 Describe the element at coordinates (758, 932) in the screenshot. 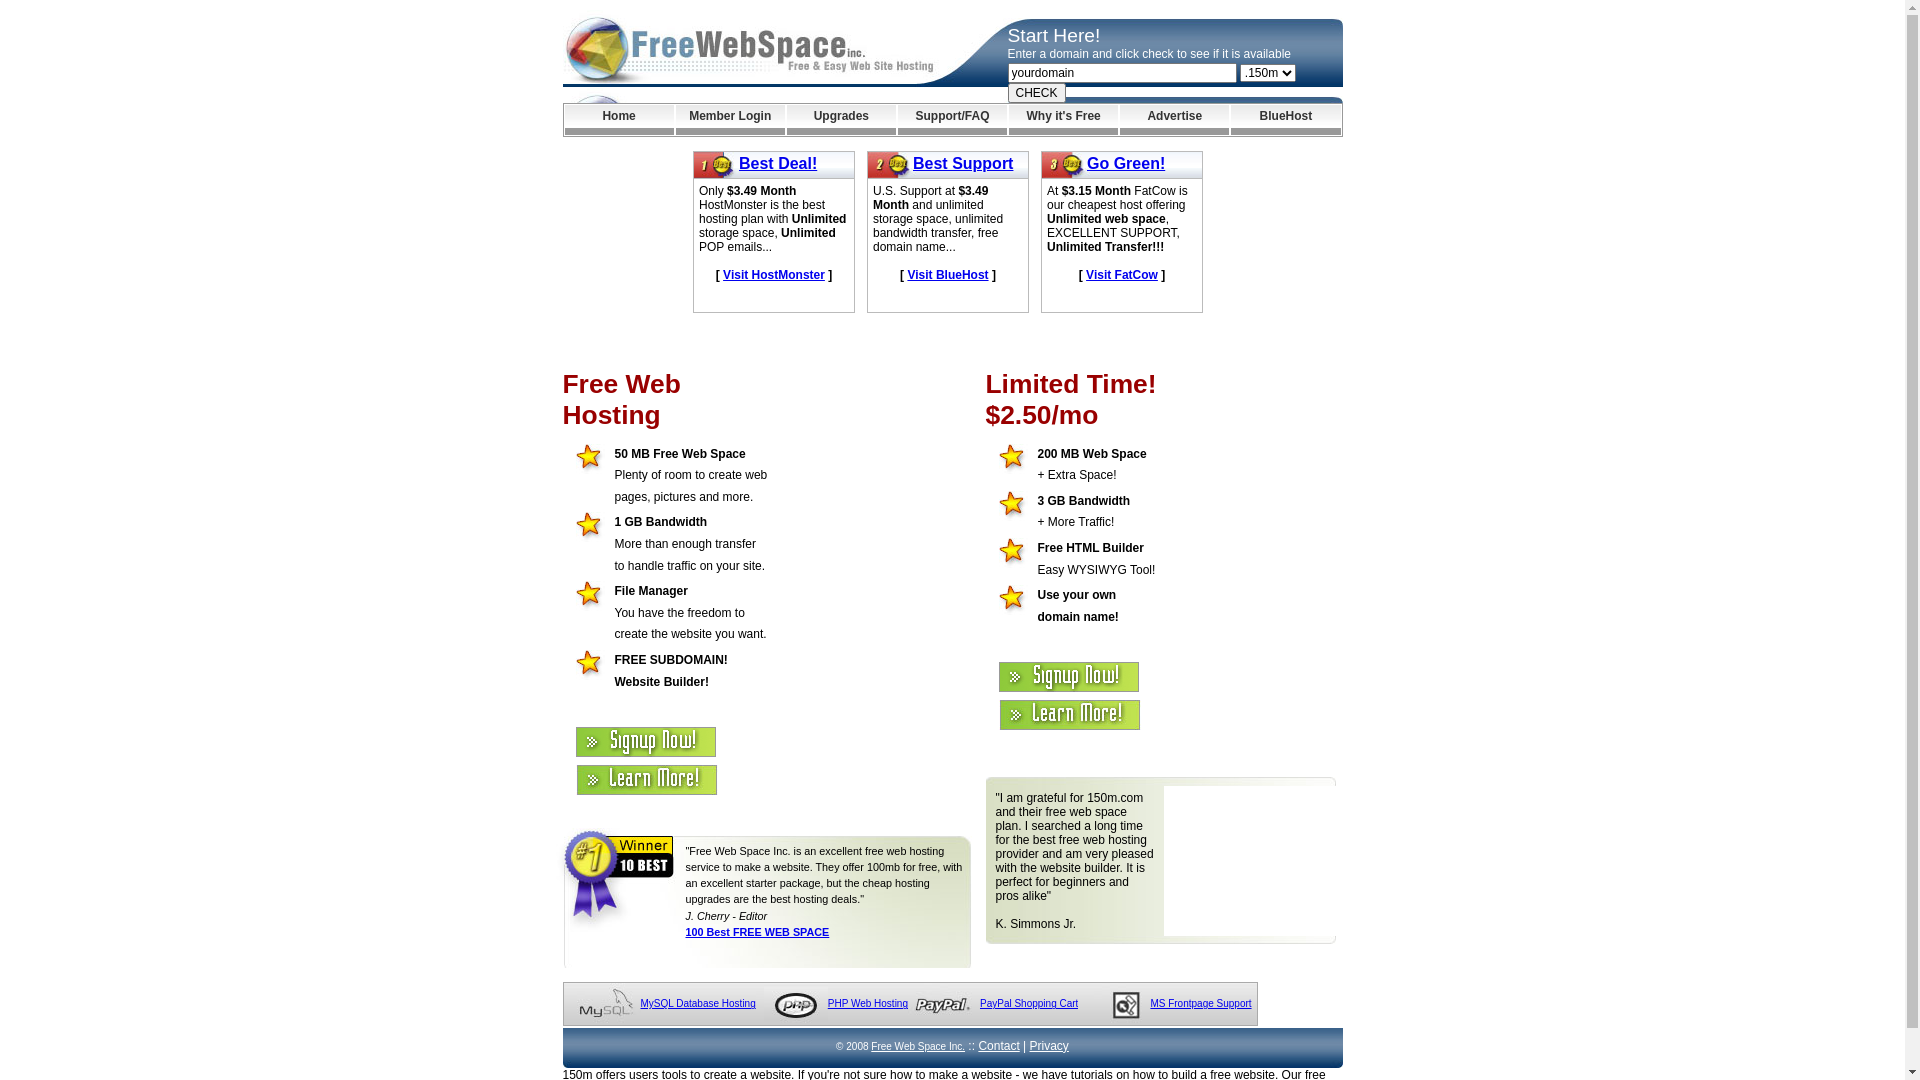

I see `100 Best FREE WEB SPACE` at that location.